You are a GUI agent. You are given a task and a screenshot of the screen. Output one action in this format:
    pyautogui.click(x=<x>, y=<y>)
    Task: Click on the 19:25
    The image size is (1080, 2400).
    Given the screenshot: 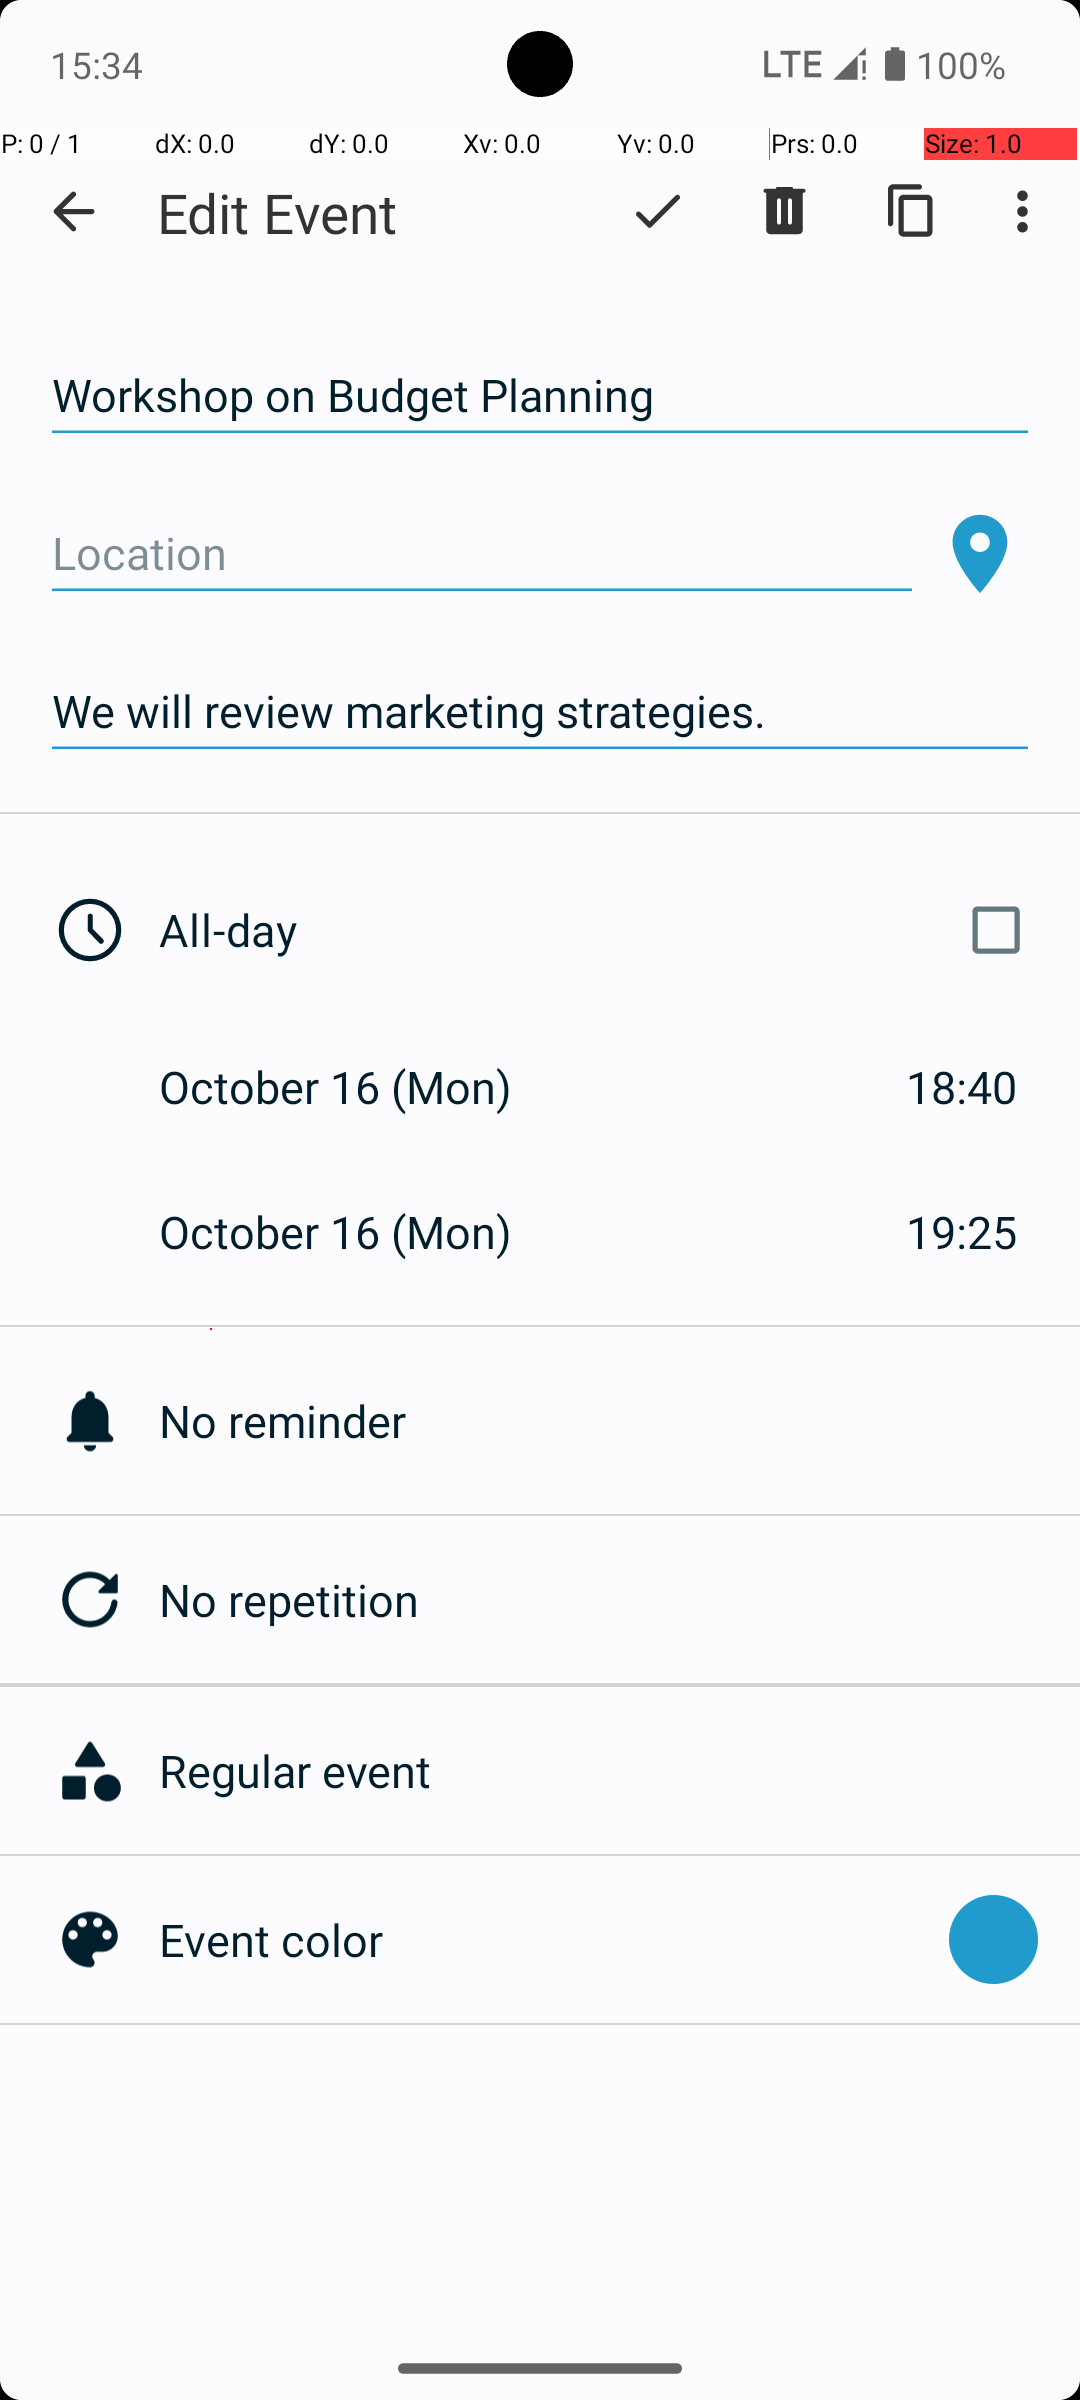 What is the action you would take?
    pyautogui.click(x=962, y=1232)
    